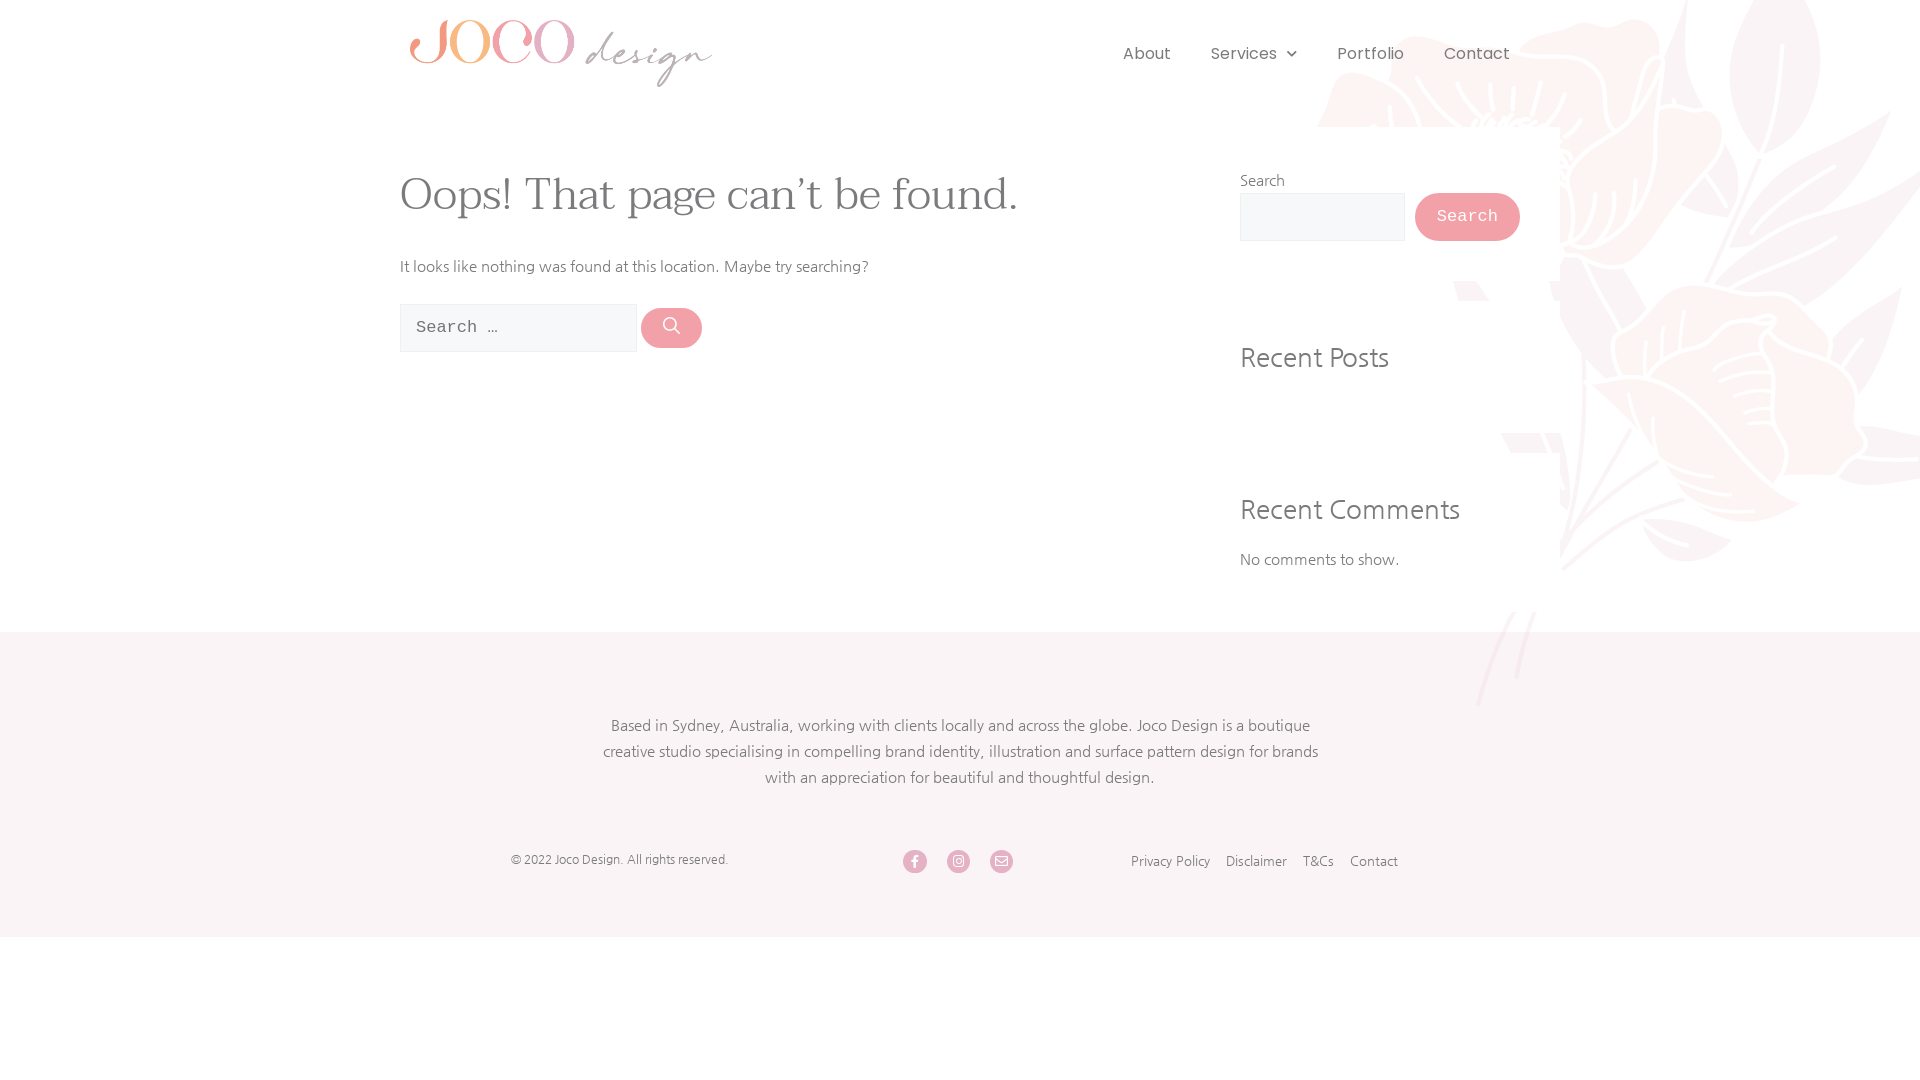 The image size is (1920, 1080). Describe the element at coordinates (518, 328) in the screenshot. I see `Search for:` at that location.